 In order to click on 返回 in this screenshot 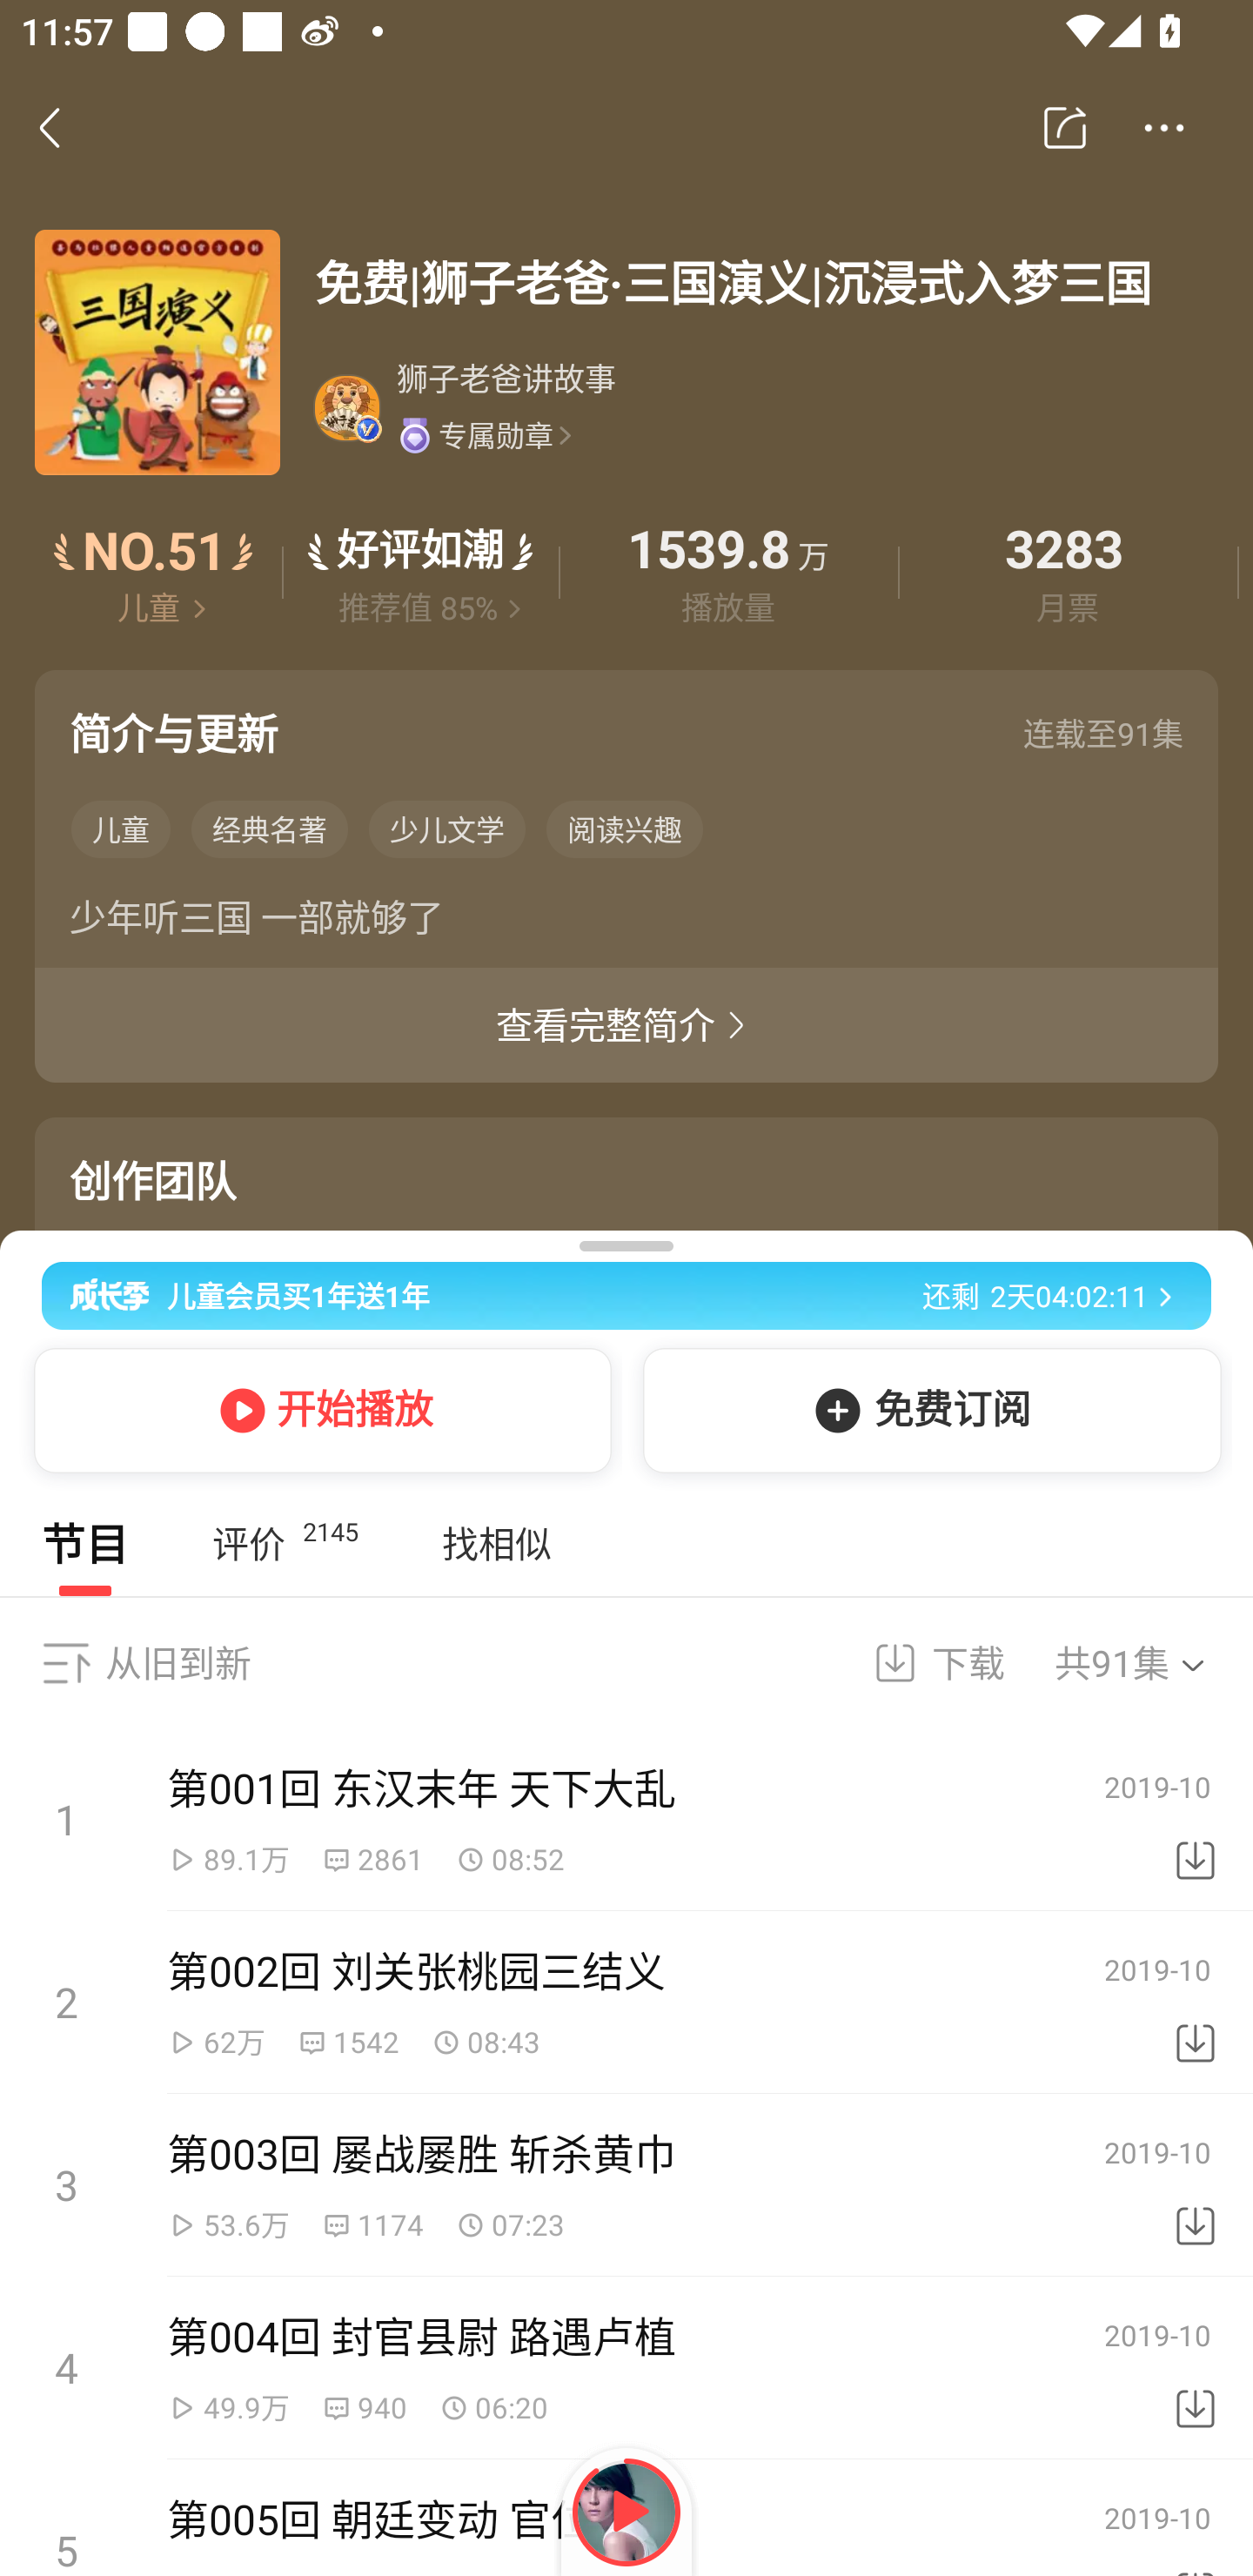, I will do `click(66, 127)`.